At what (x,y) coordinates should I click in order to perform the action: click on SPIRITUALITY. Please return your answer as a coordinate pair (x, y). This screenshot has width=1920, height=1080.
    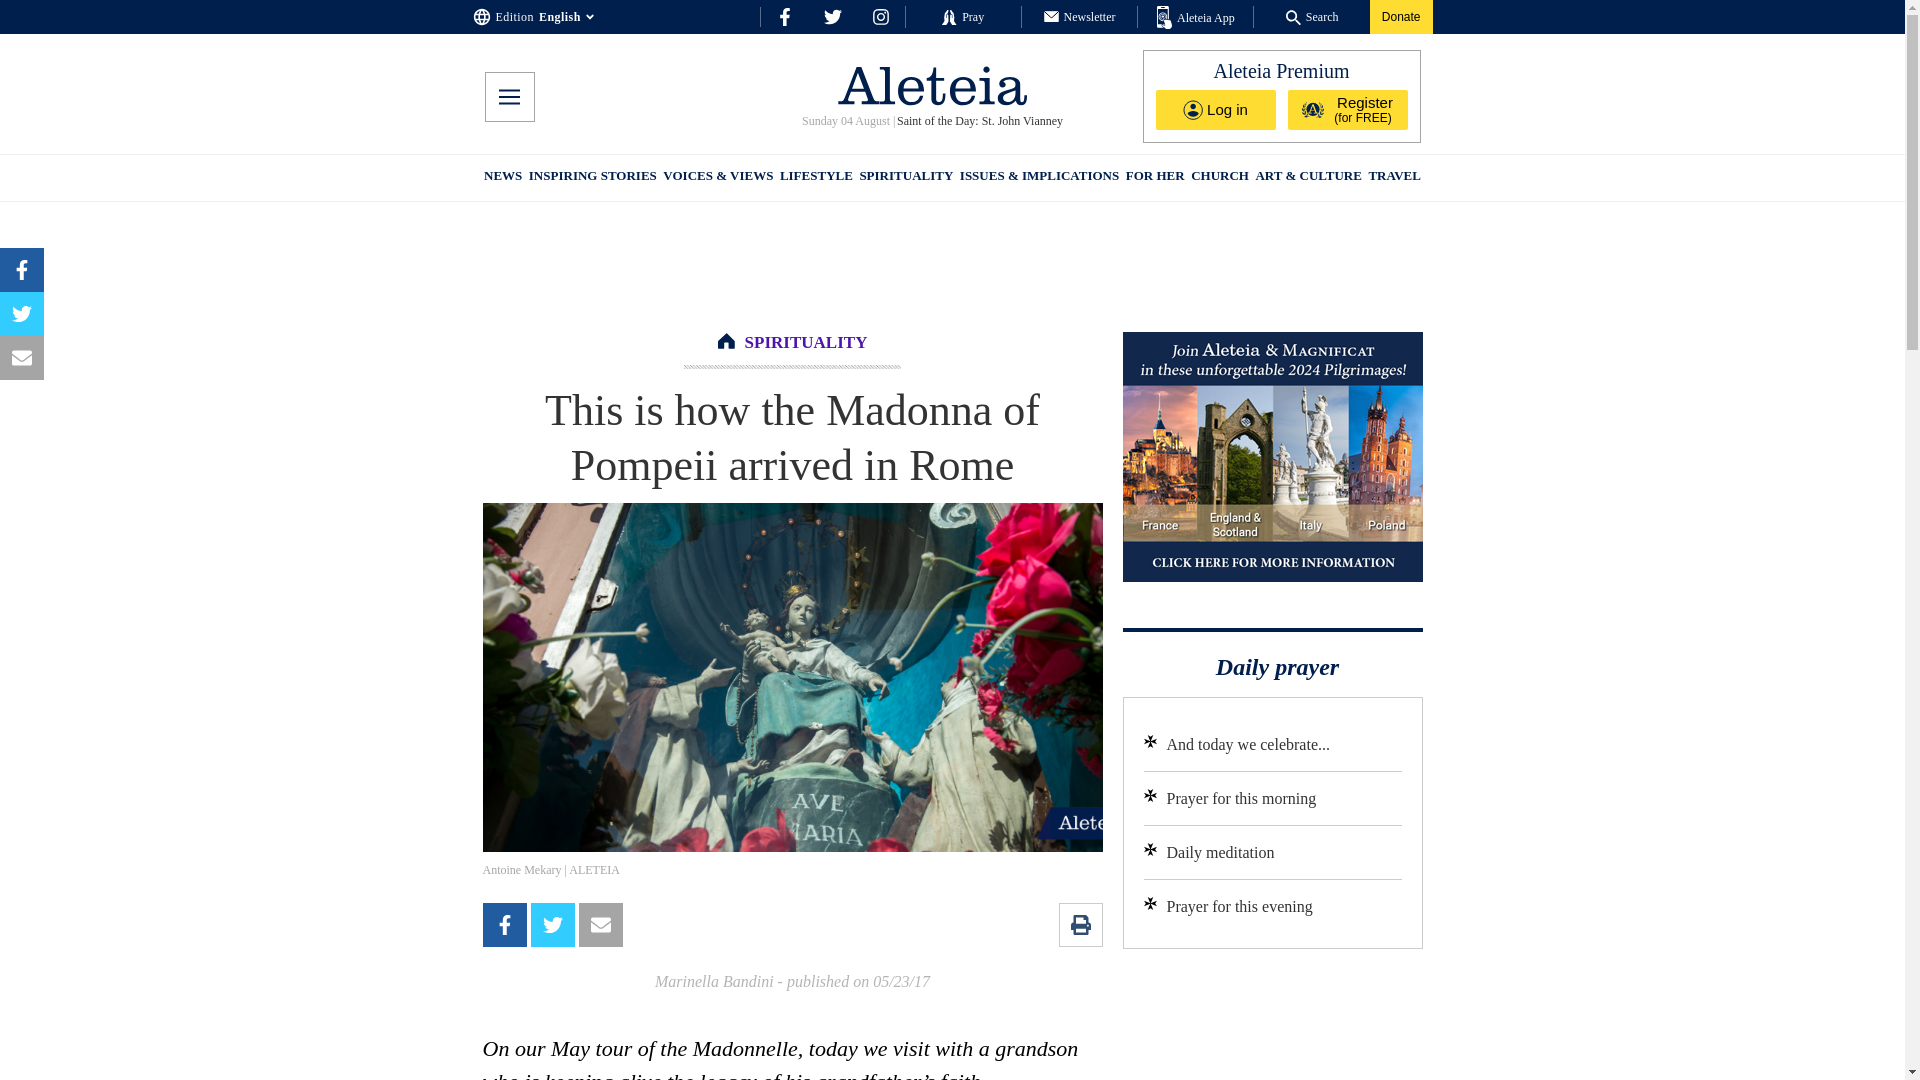
    Looking at the image, I should click on (905, 178).